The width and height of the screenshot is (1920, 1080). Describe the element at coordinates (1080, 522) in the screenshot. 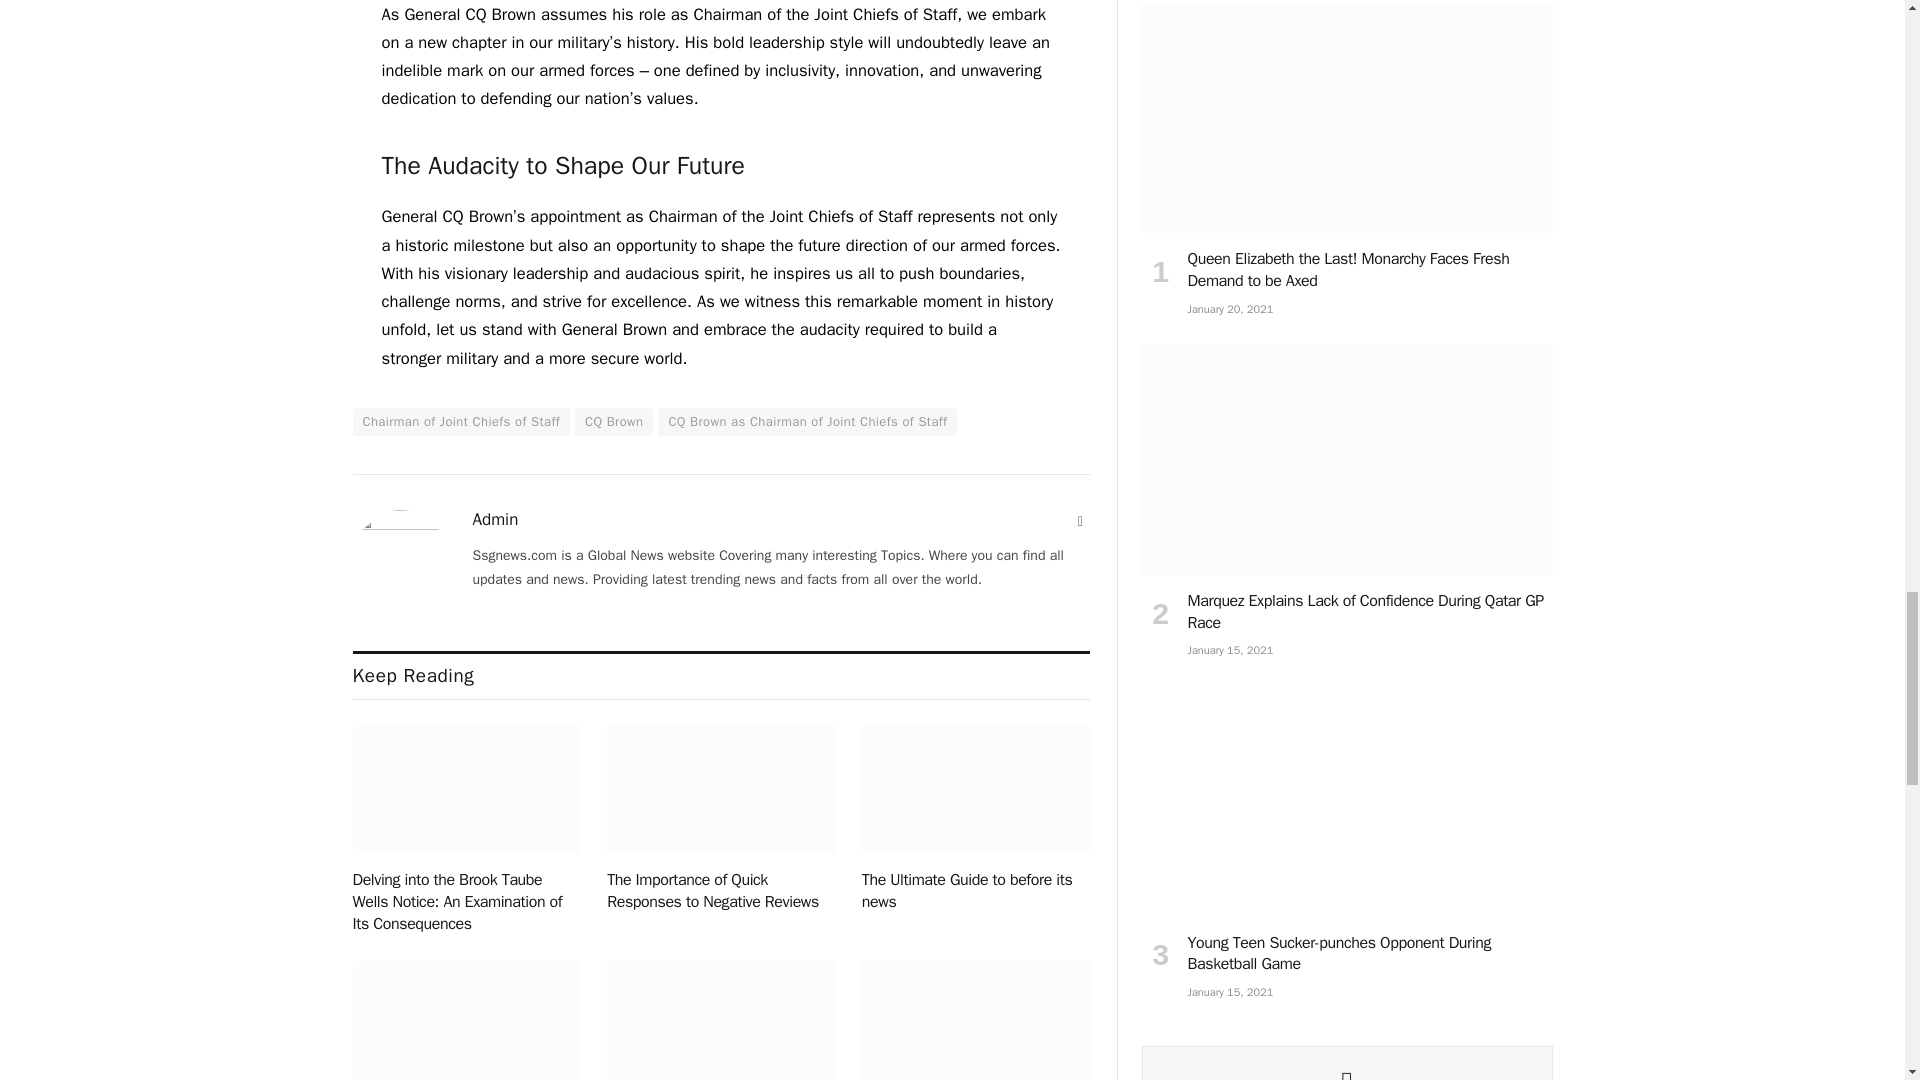

I see `Website` at that location.